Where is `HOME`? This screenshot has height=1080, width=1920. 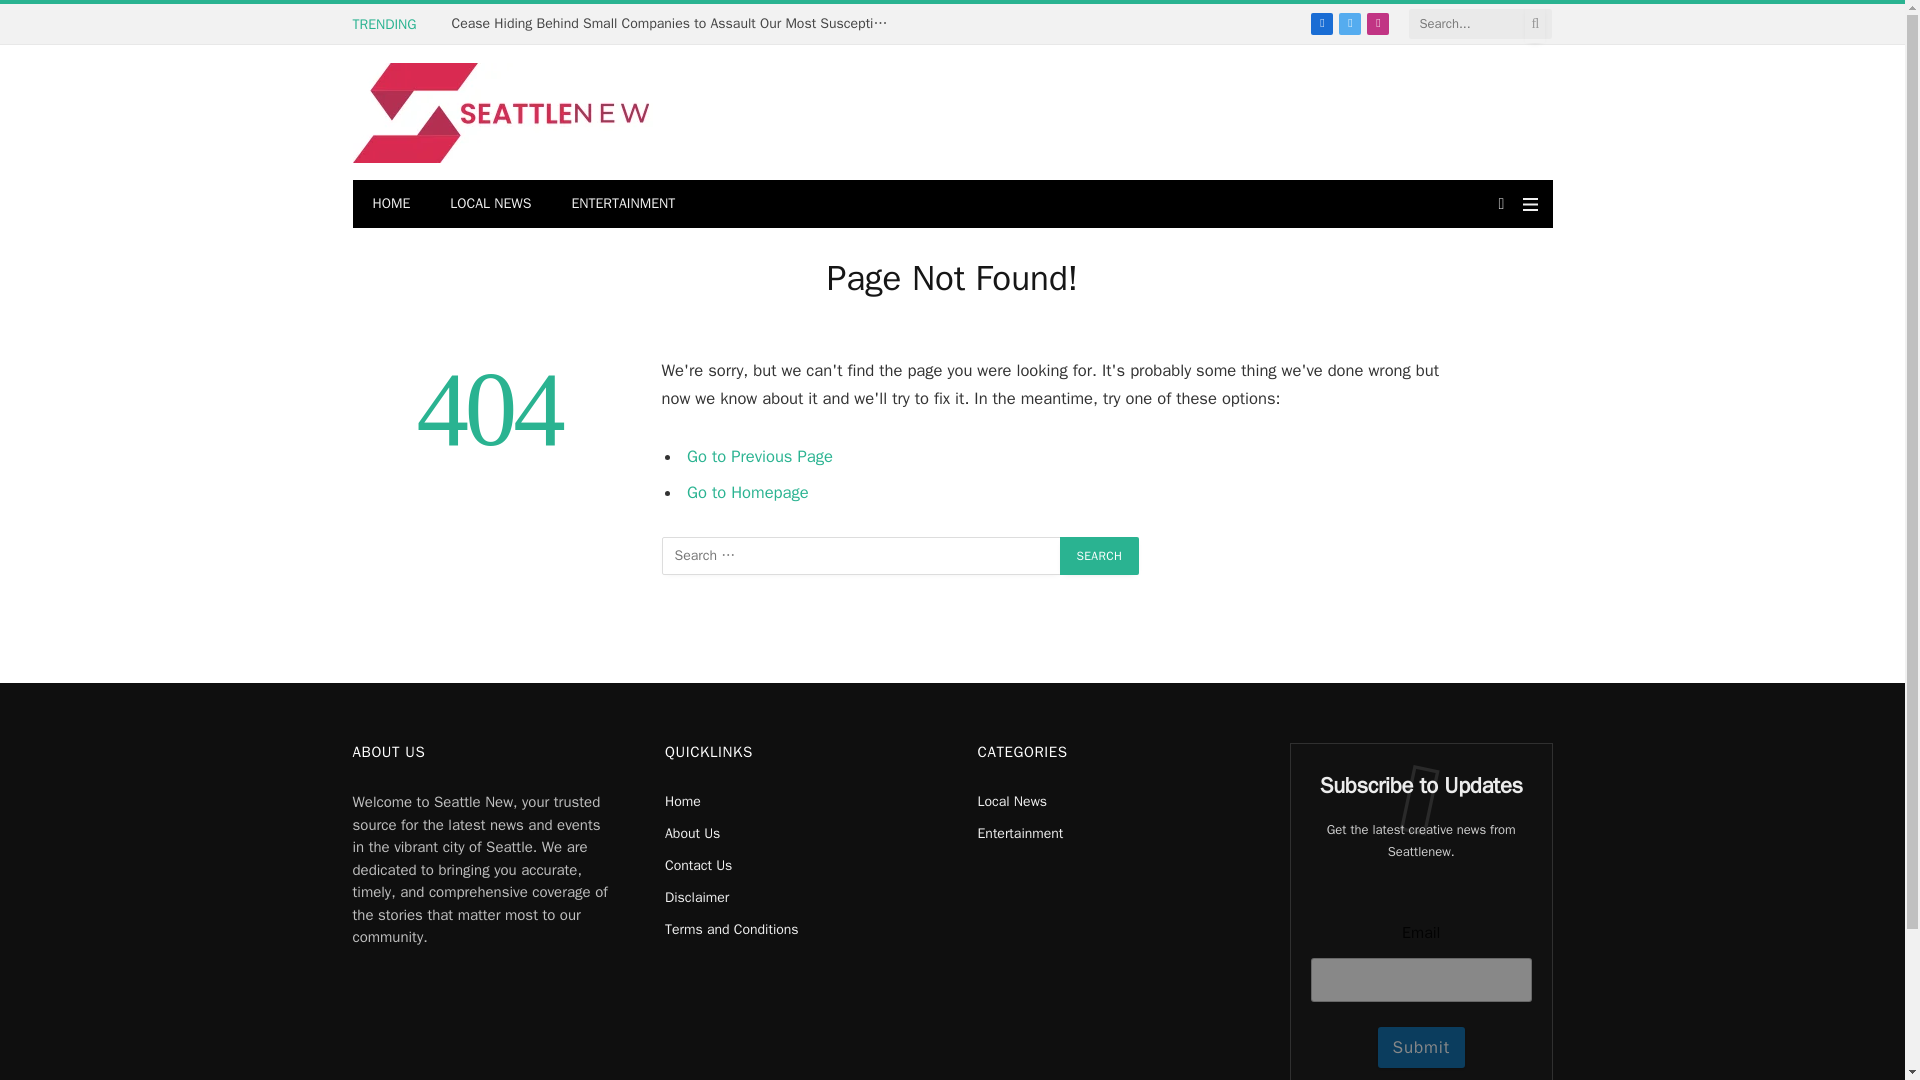 HOME is located at coordinates (390, 204).